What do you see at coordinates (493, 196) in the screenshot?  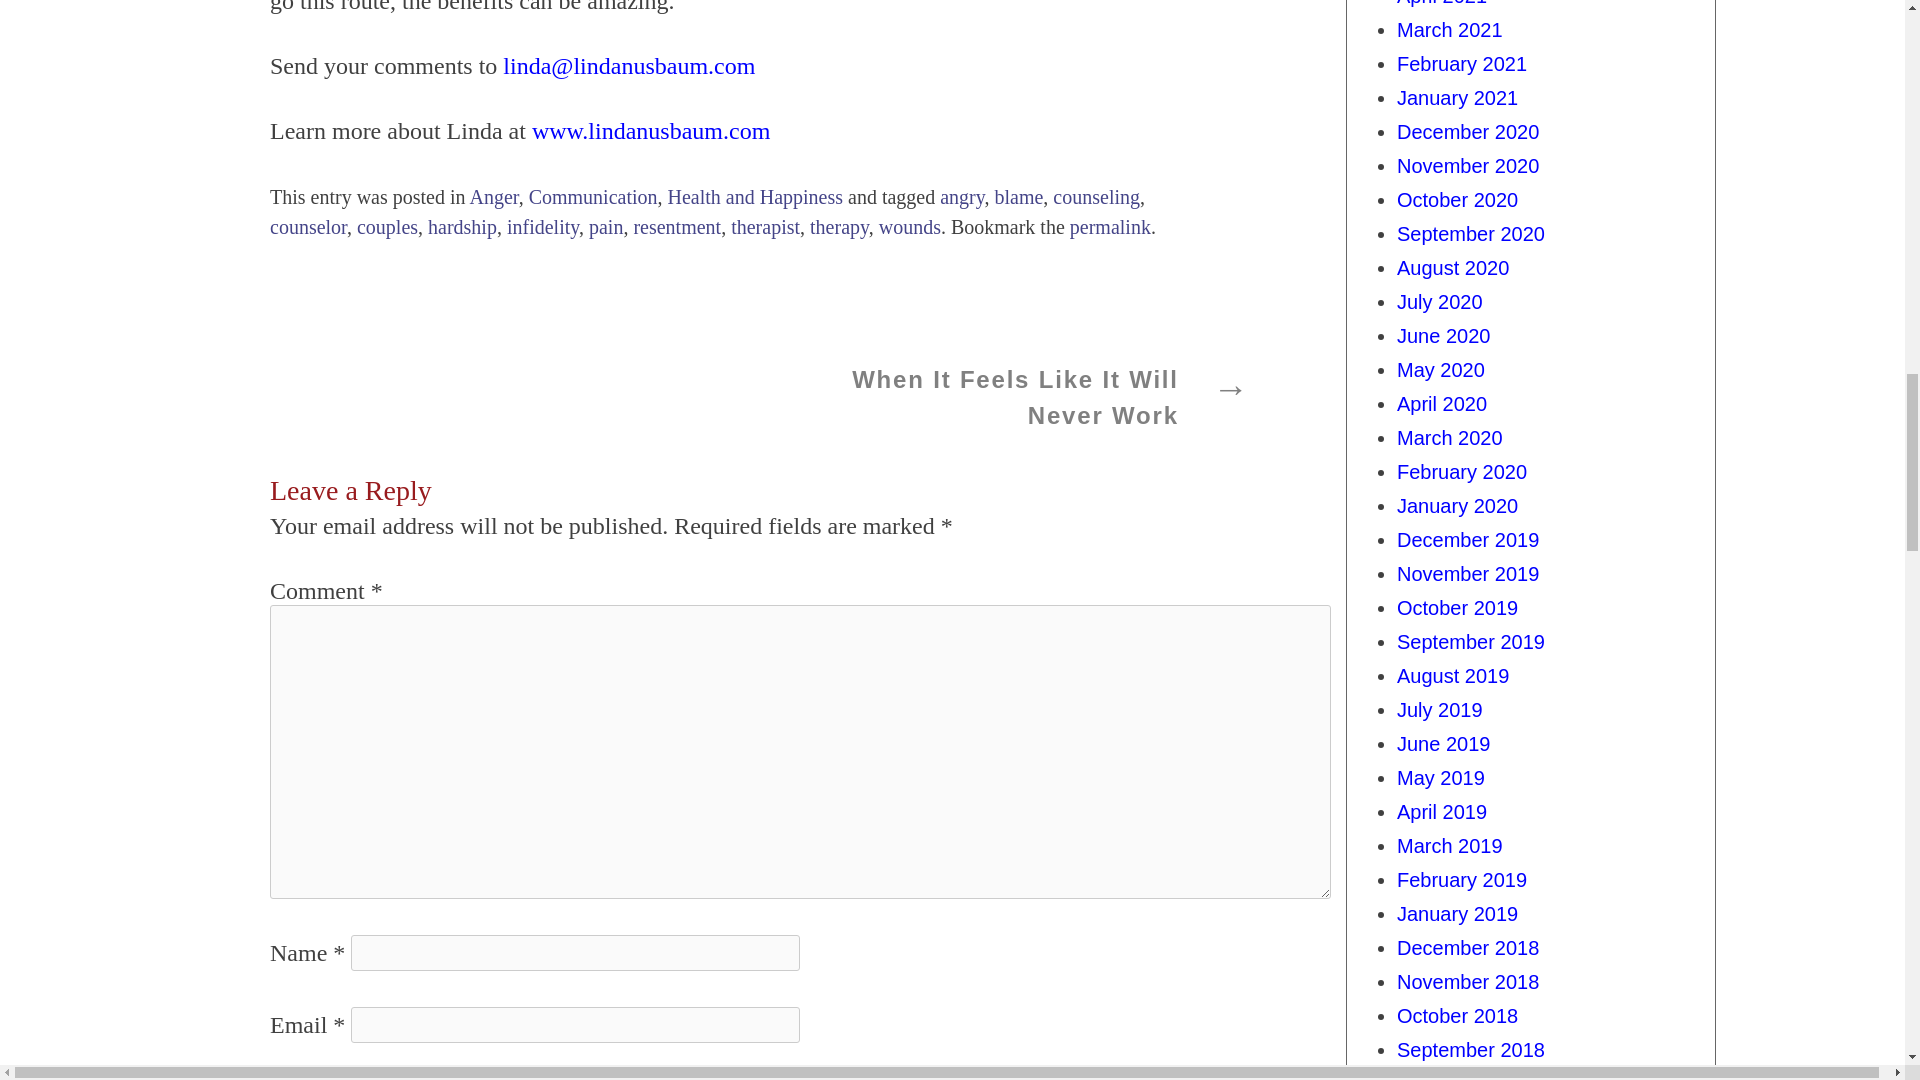 I see `Anger` at bounding box center [493, 196].